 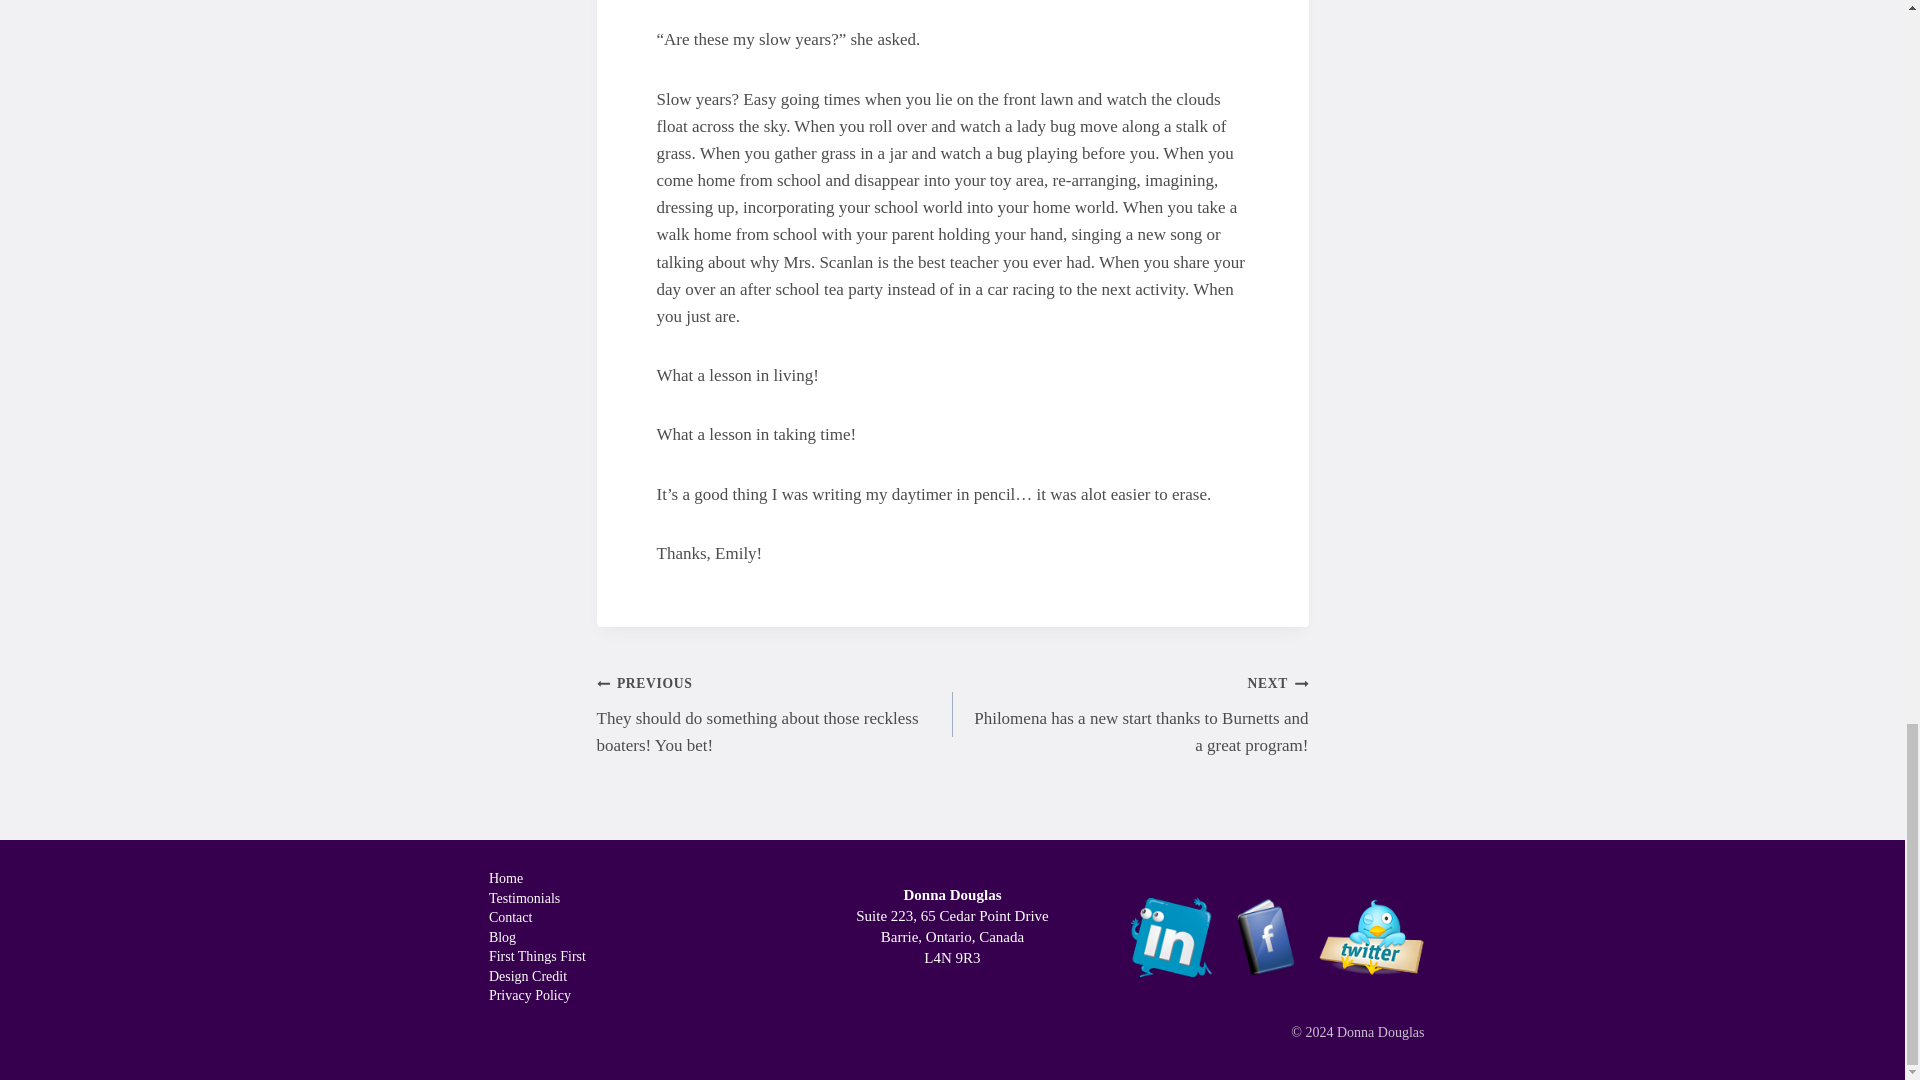 I want to click on Home, so click(x=536, y=880).